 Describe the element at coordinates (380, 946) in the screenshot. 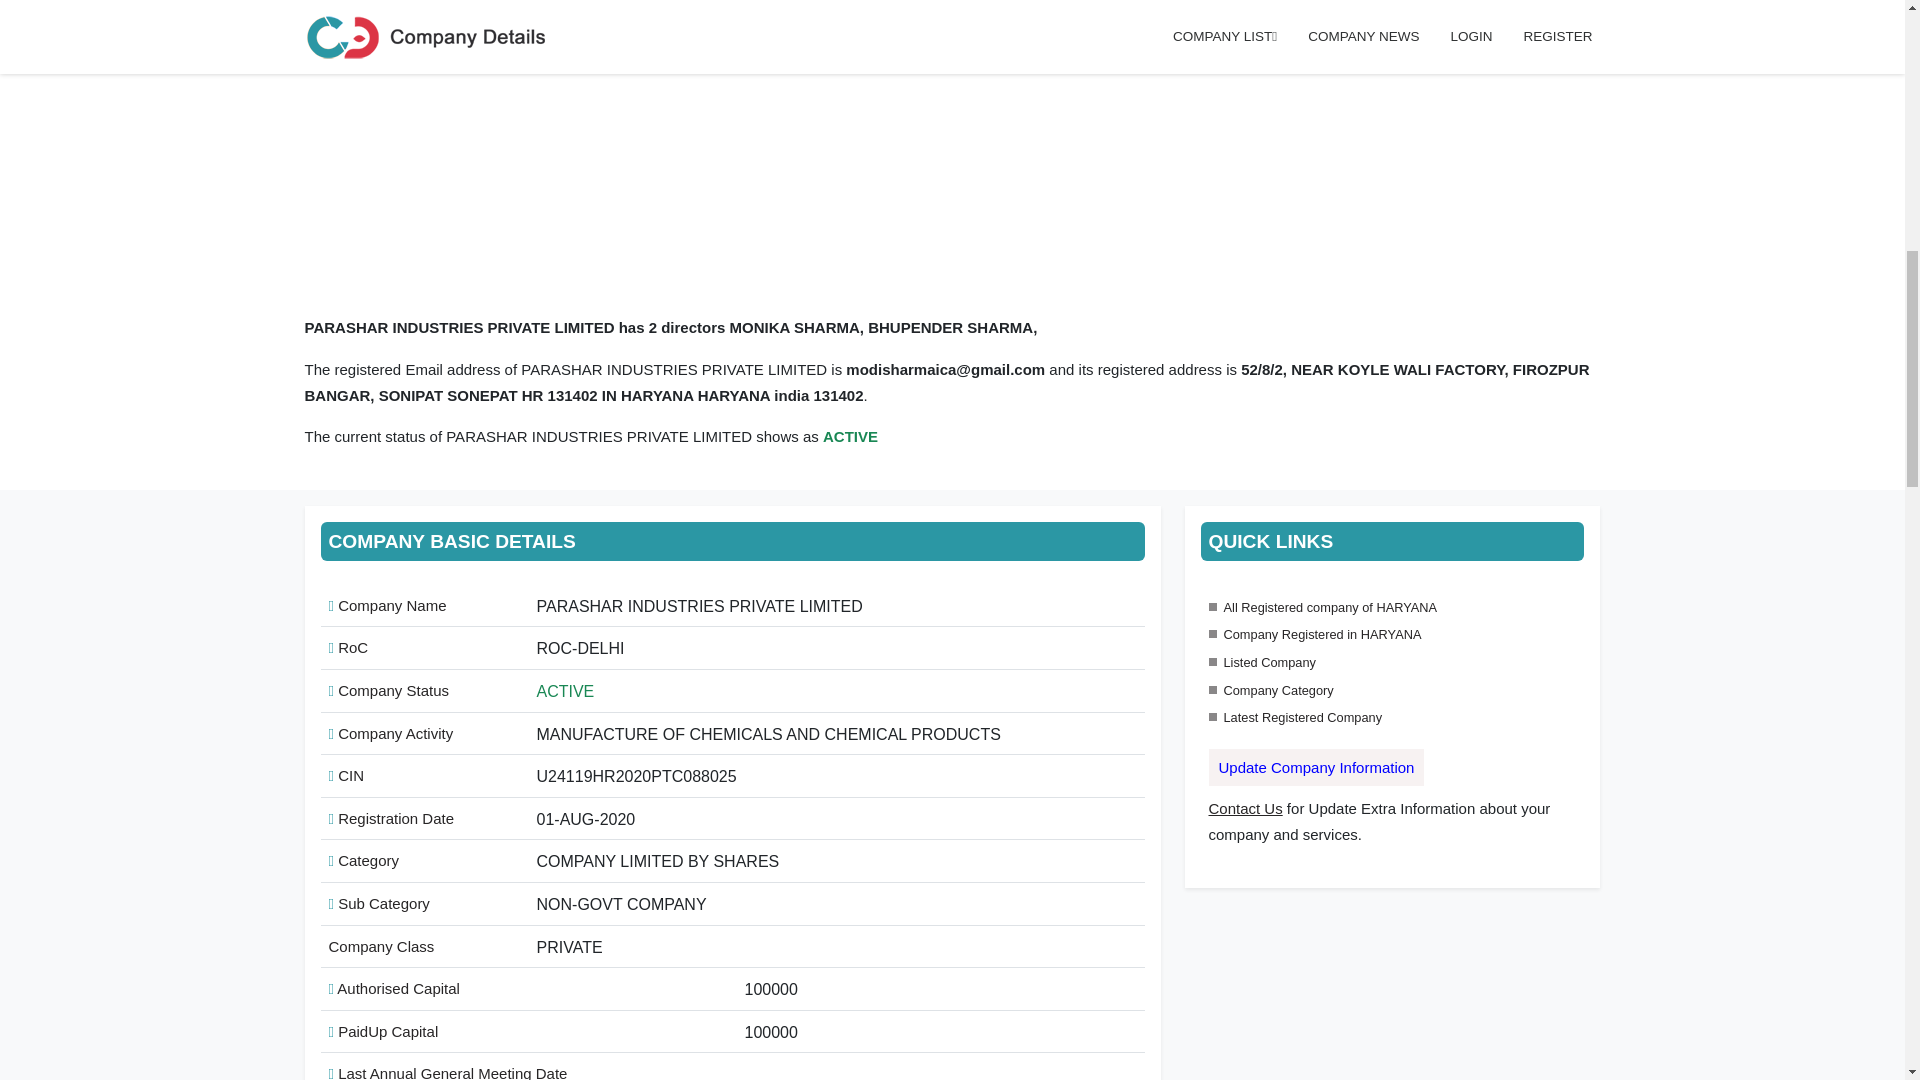

I see `Company Class` at that location.